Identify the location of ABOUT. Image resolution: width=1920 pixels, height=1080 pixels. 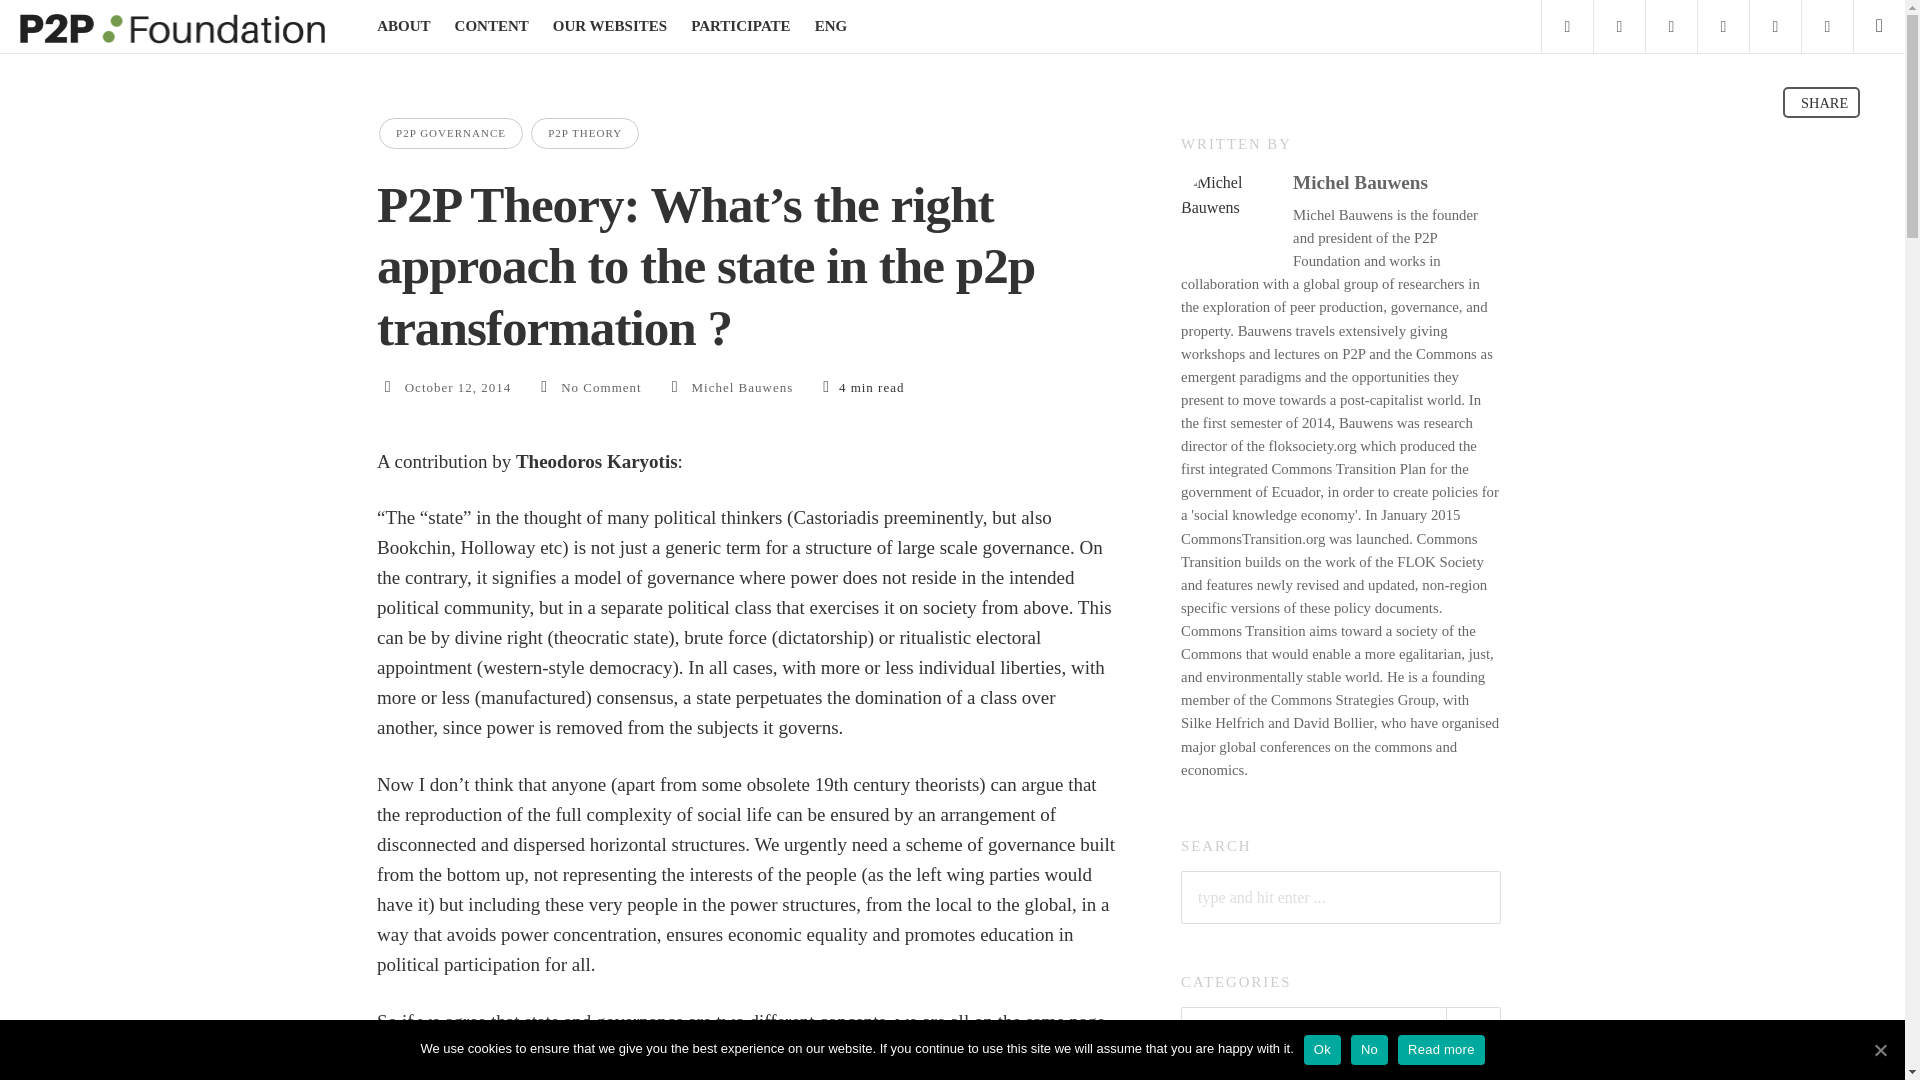
(403, 26).